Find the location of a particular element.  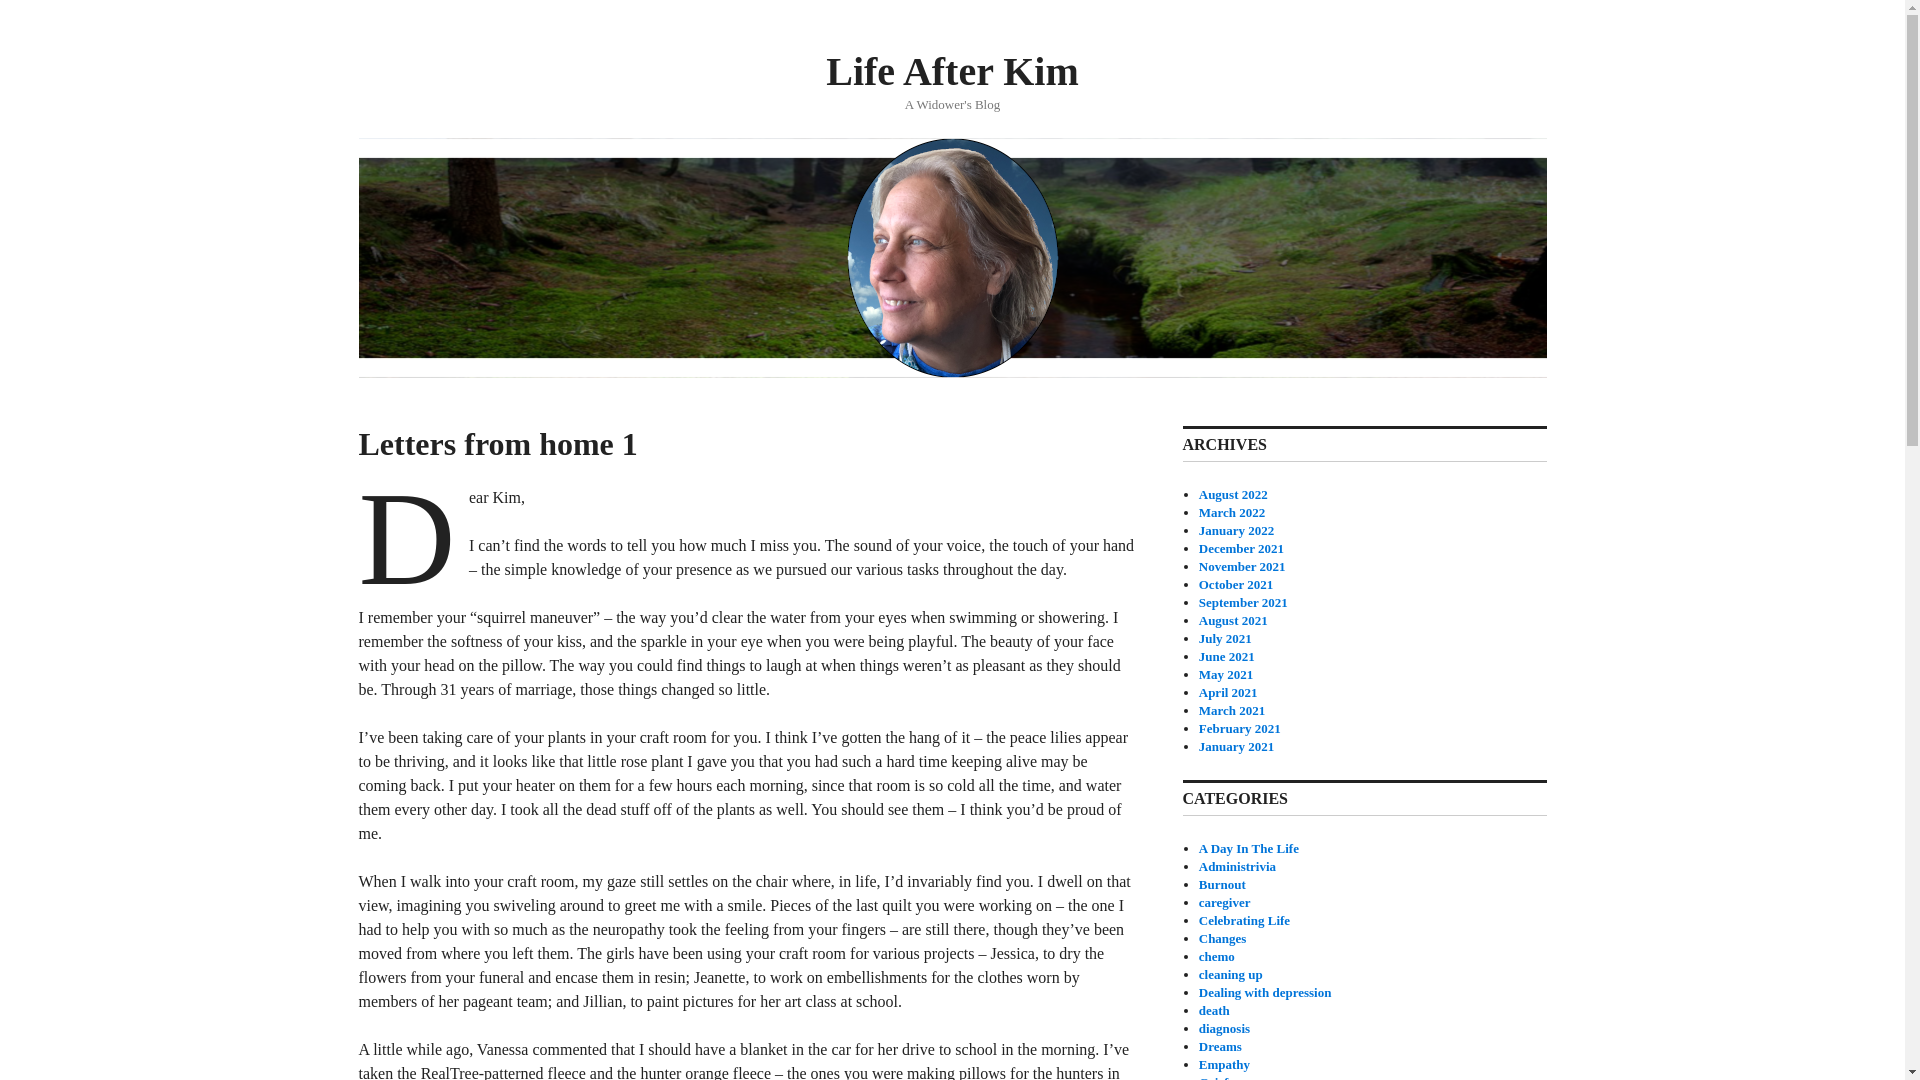

January 2021 is located at coordinates (1236, 746).